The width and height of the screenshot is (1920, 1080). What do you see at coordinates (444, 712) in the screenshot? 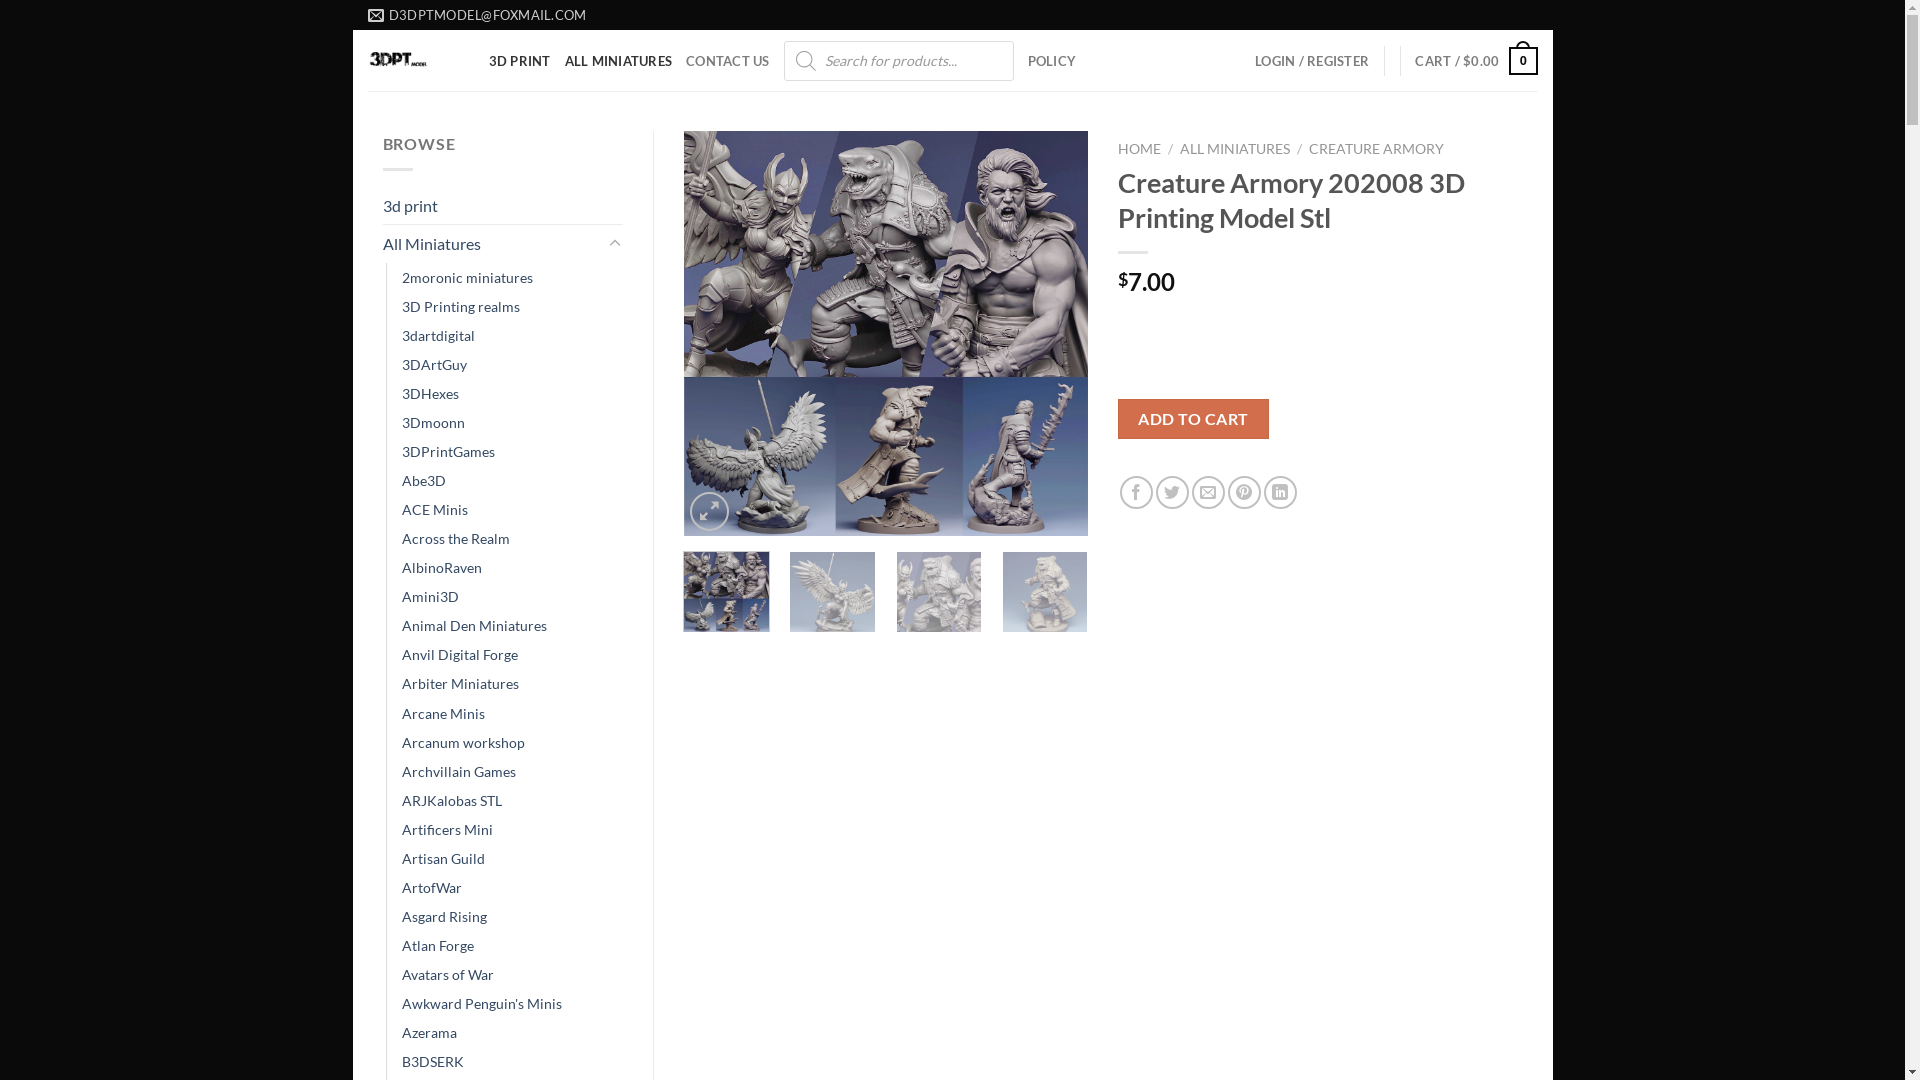
I see `Arcane Minis` at bounding box center [444, 712].